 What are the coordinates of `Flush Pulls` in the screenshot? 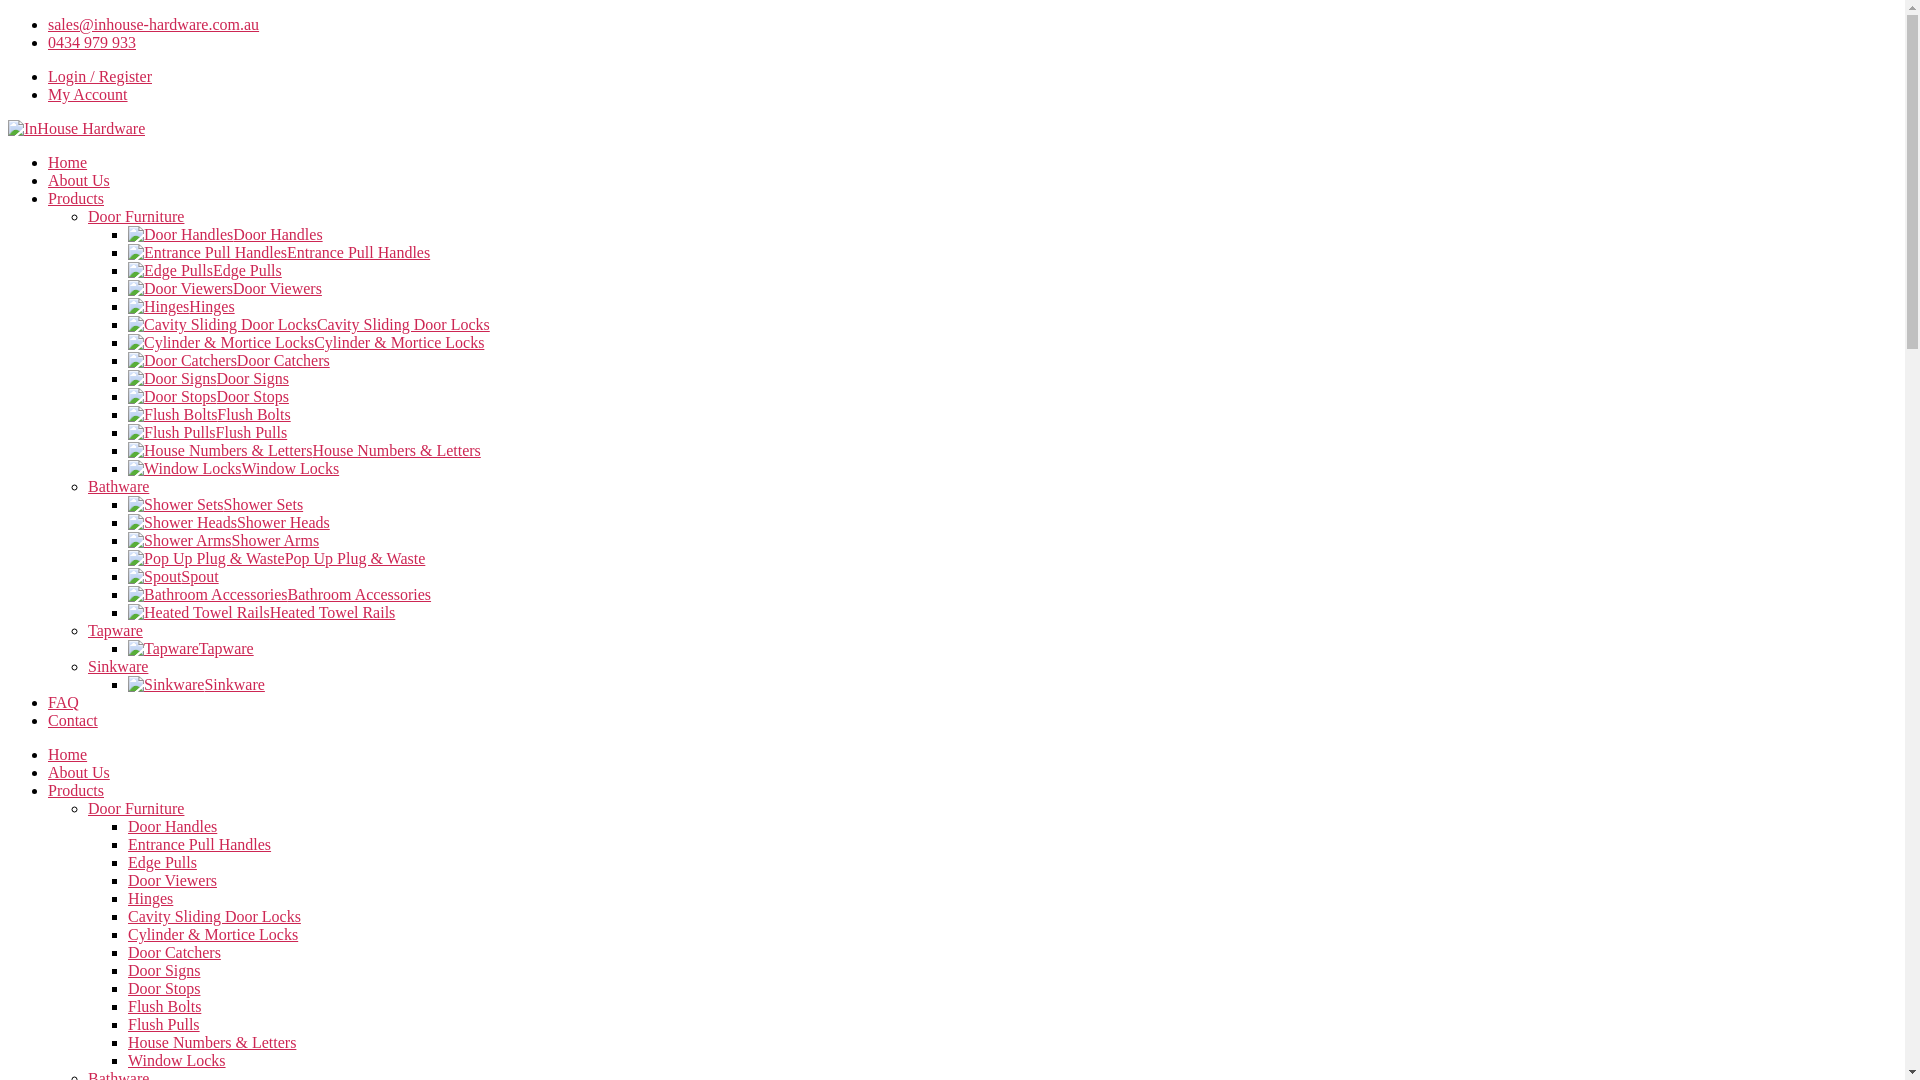 It's located at (164, 1024).